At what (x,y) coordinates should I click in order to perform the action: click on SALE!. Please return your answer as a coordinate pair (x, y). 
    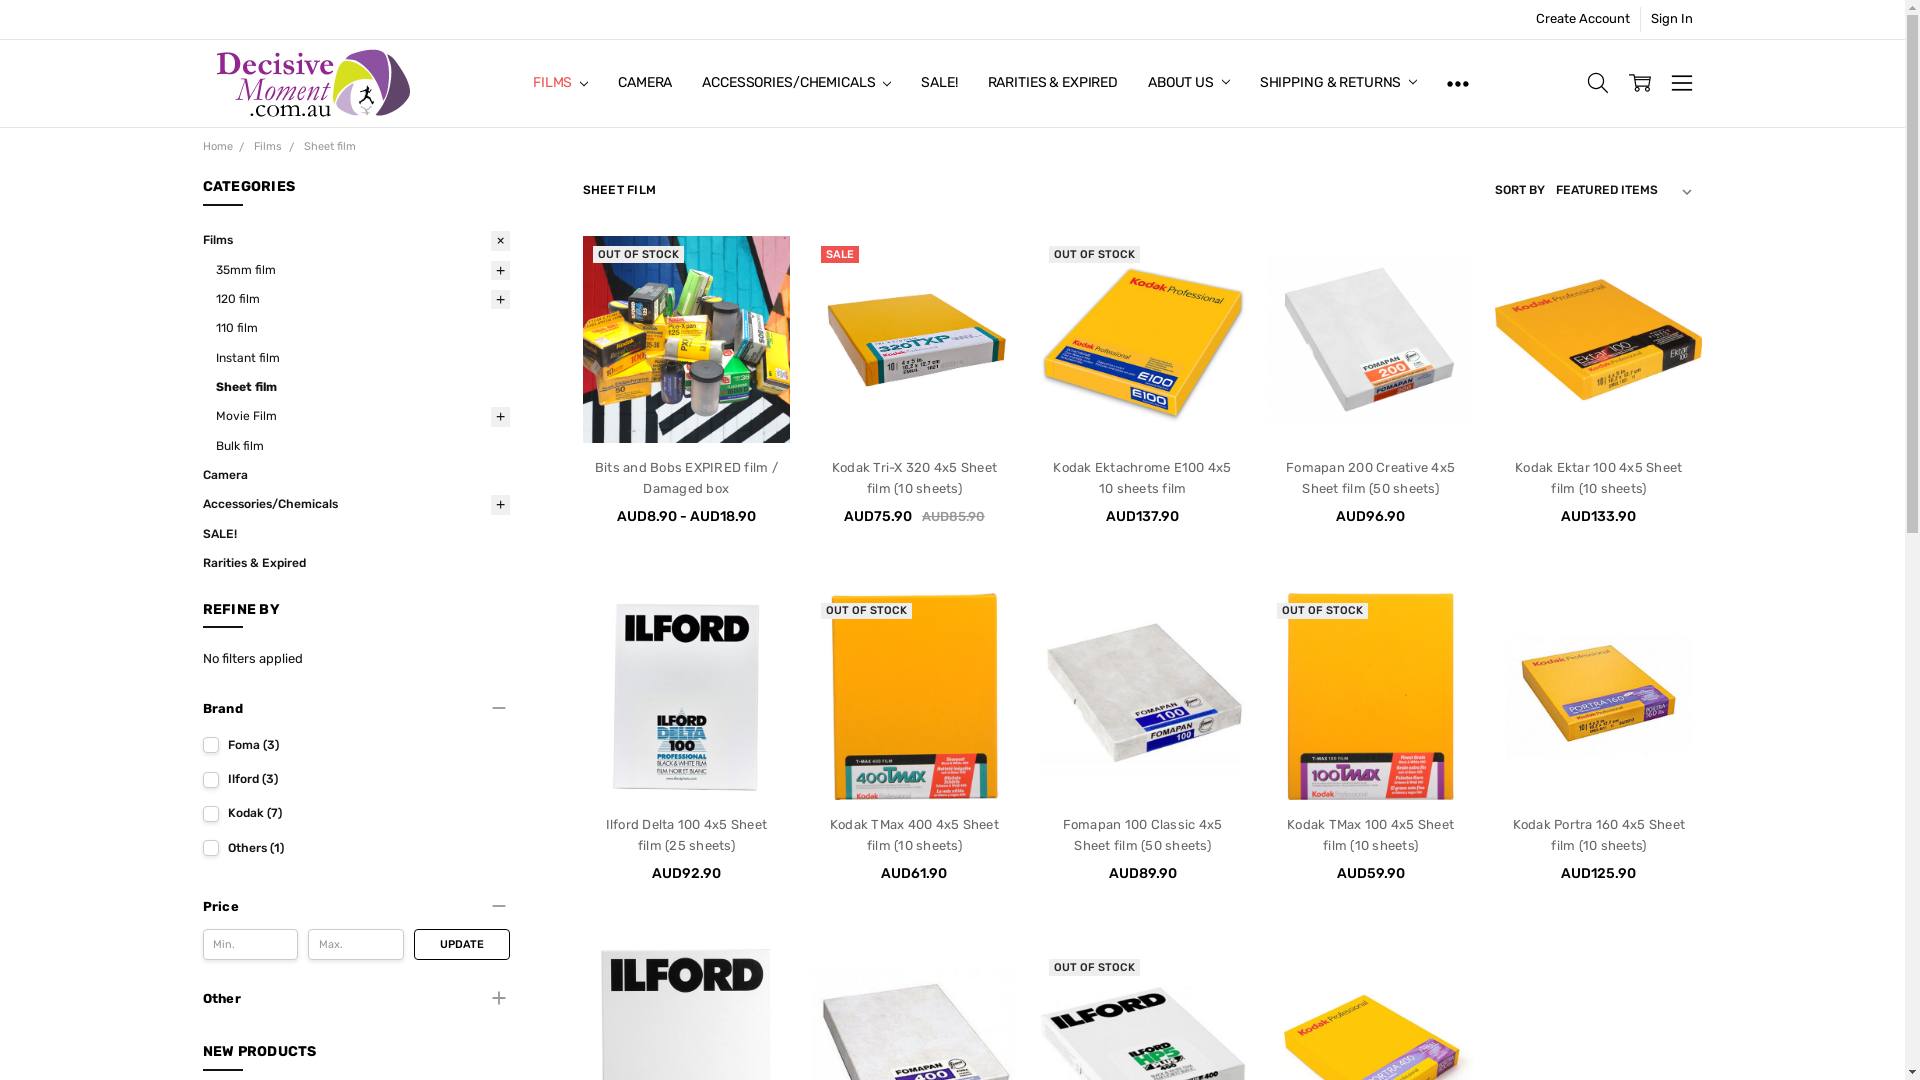
    Looking at the image, I should click on (939, 83).